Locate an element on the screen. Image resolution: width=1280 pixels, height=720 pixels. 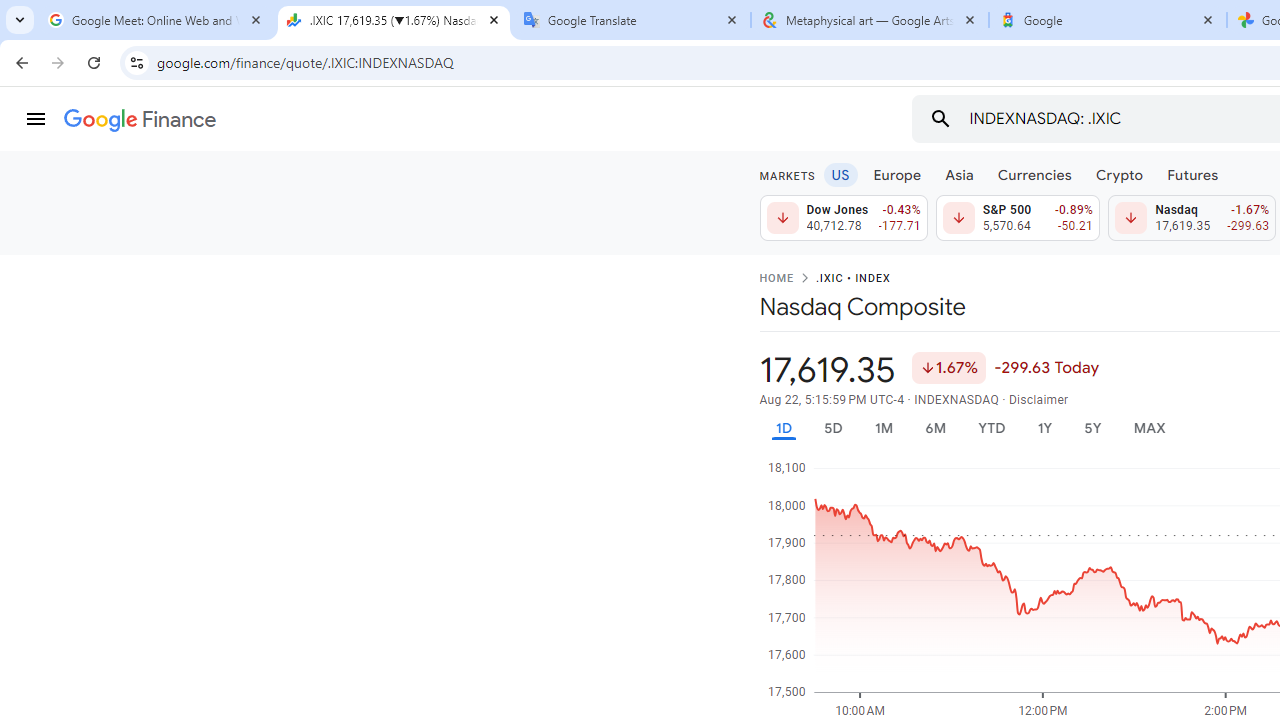
Crypto is located at coordinates (1119, 174).